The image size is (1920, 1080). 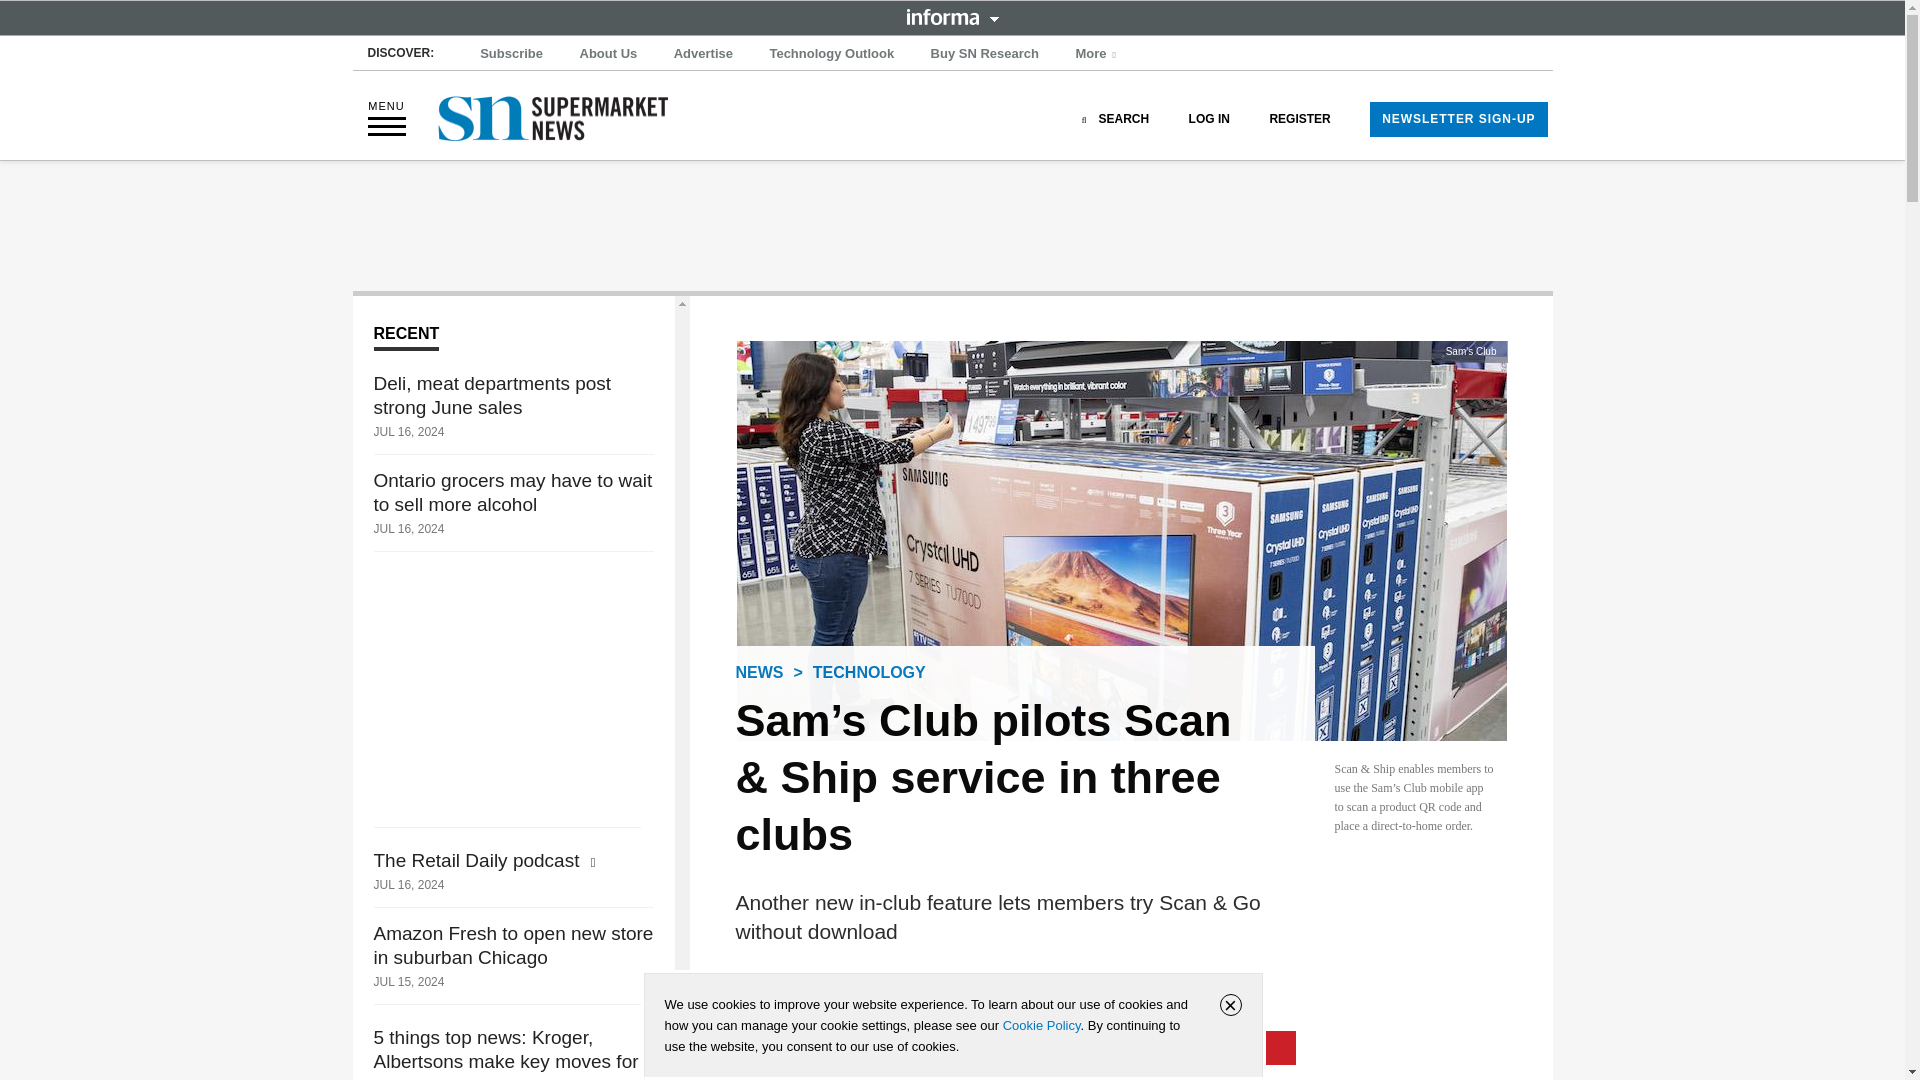 What do you see at coordinates (984, 54) in the screenshot?
I see `Buy SN Research` at bounding box center [984, 54].